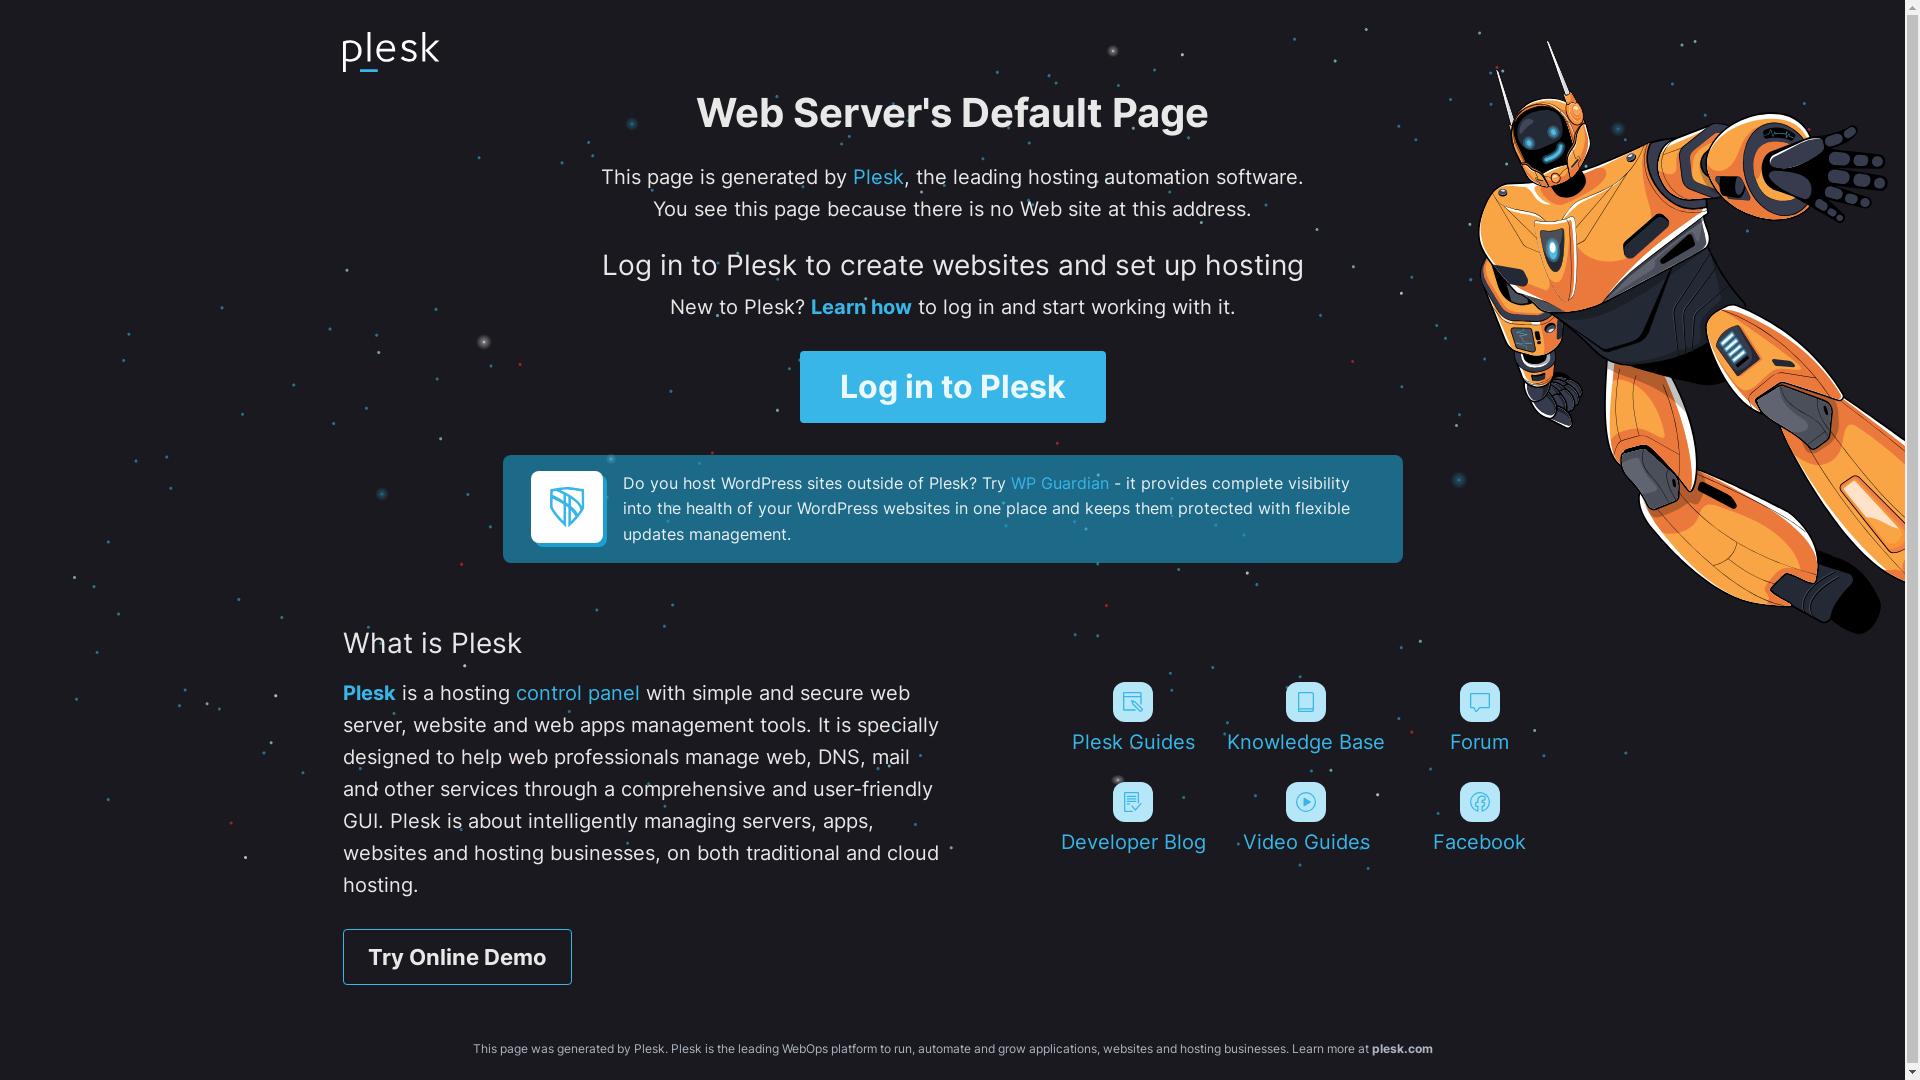  I want to click on Try Online Demo, so click(456, 957).